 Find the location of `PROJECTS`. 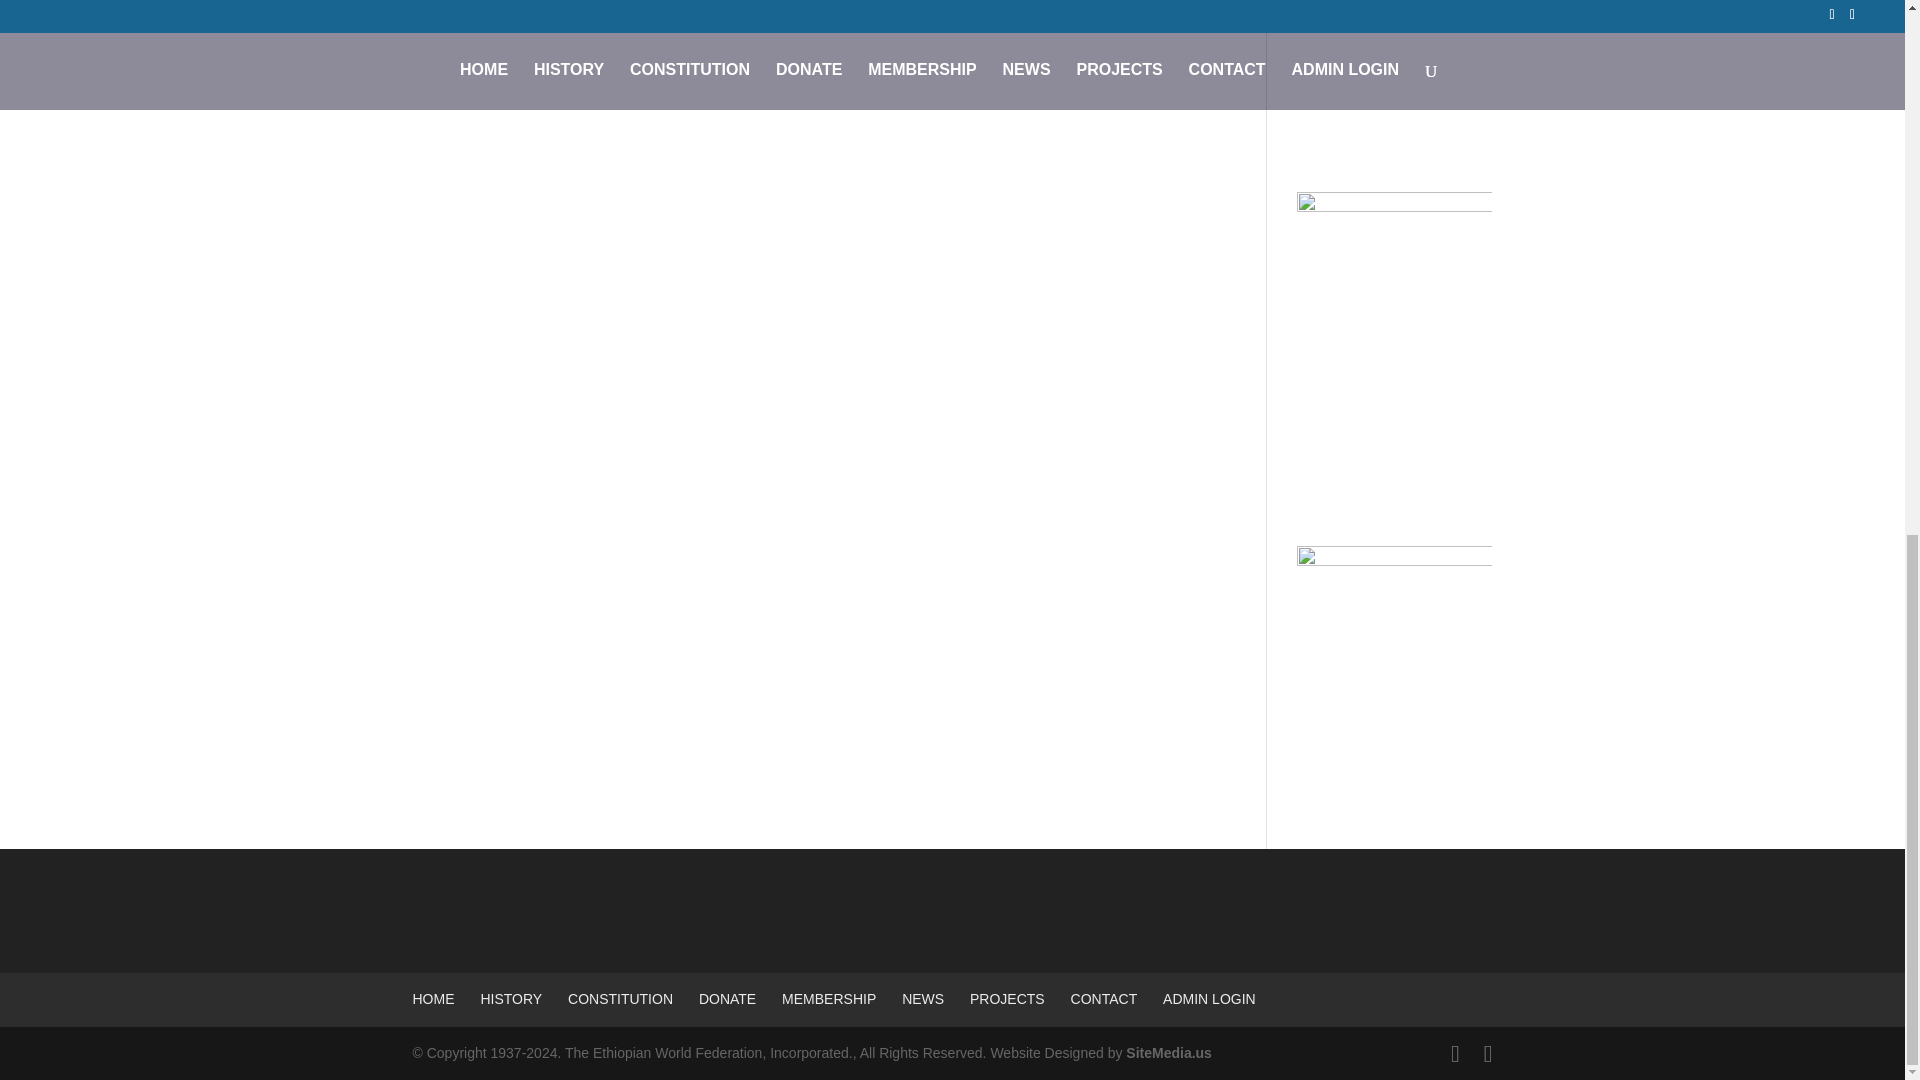

PROJECTS is located at coordinates (1006, 998).